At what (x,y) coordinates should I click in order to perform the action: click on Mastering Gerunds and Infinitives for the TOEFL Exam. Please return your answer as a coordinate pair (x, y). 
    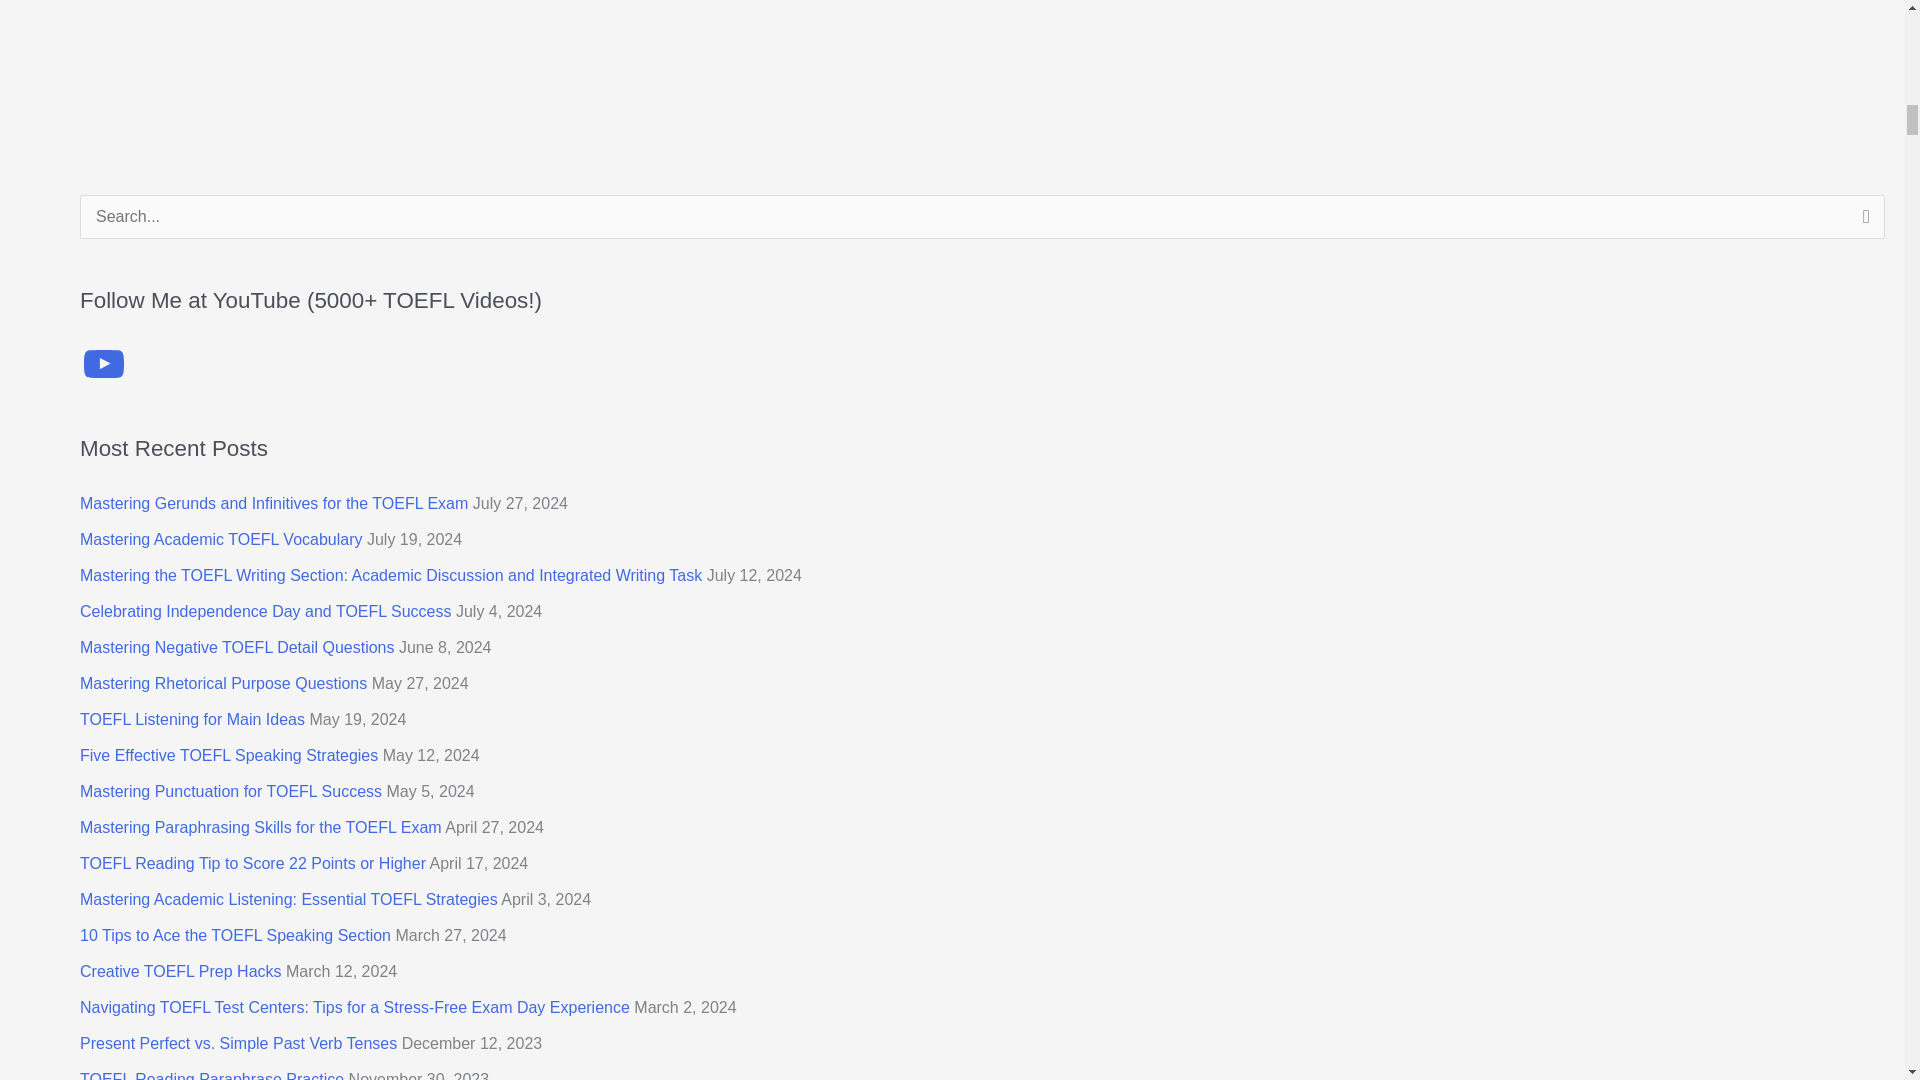
    Looking at the image, I should click on (274, 502).